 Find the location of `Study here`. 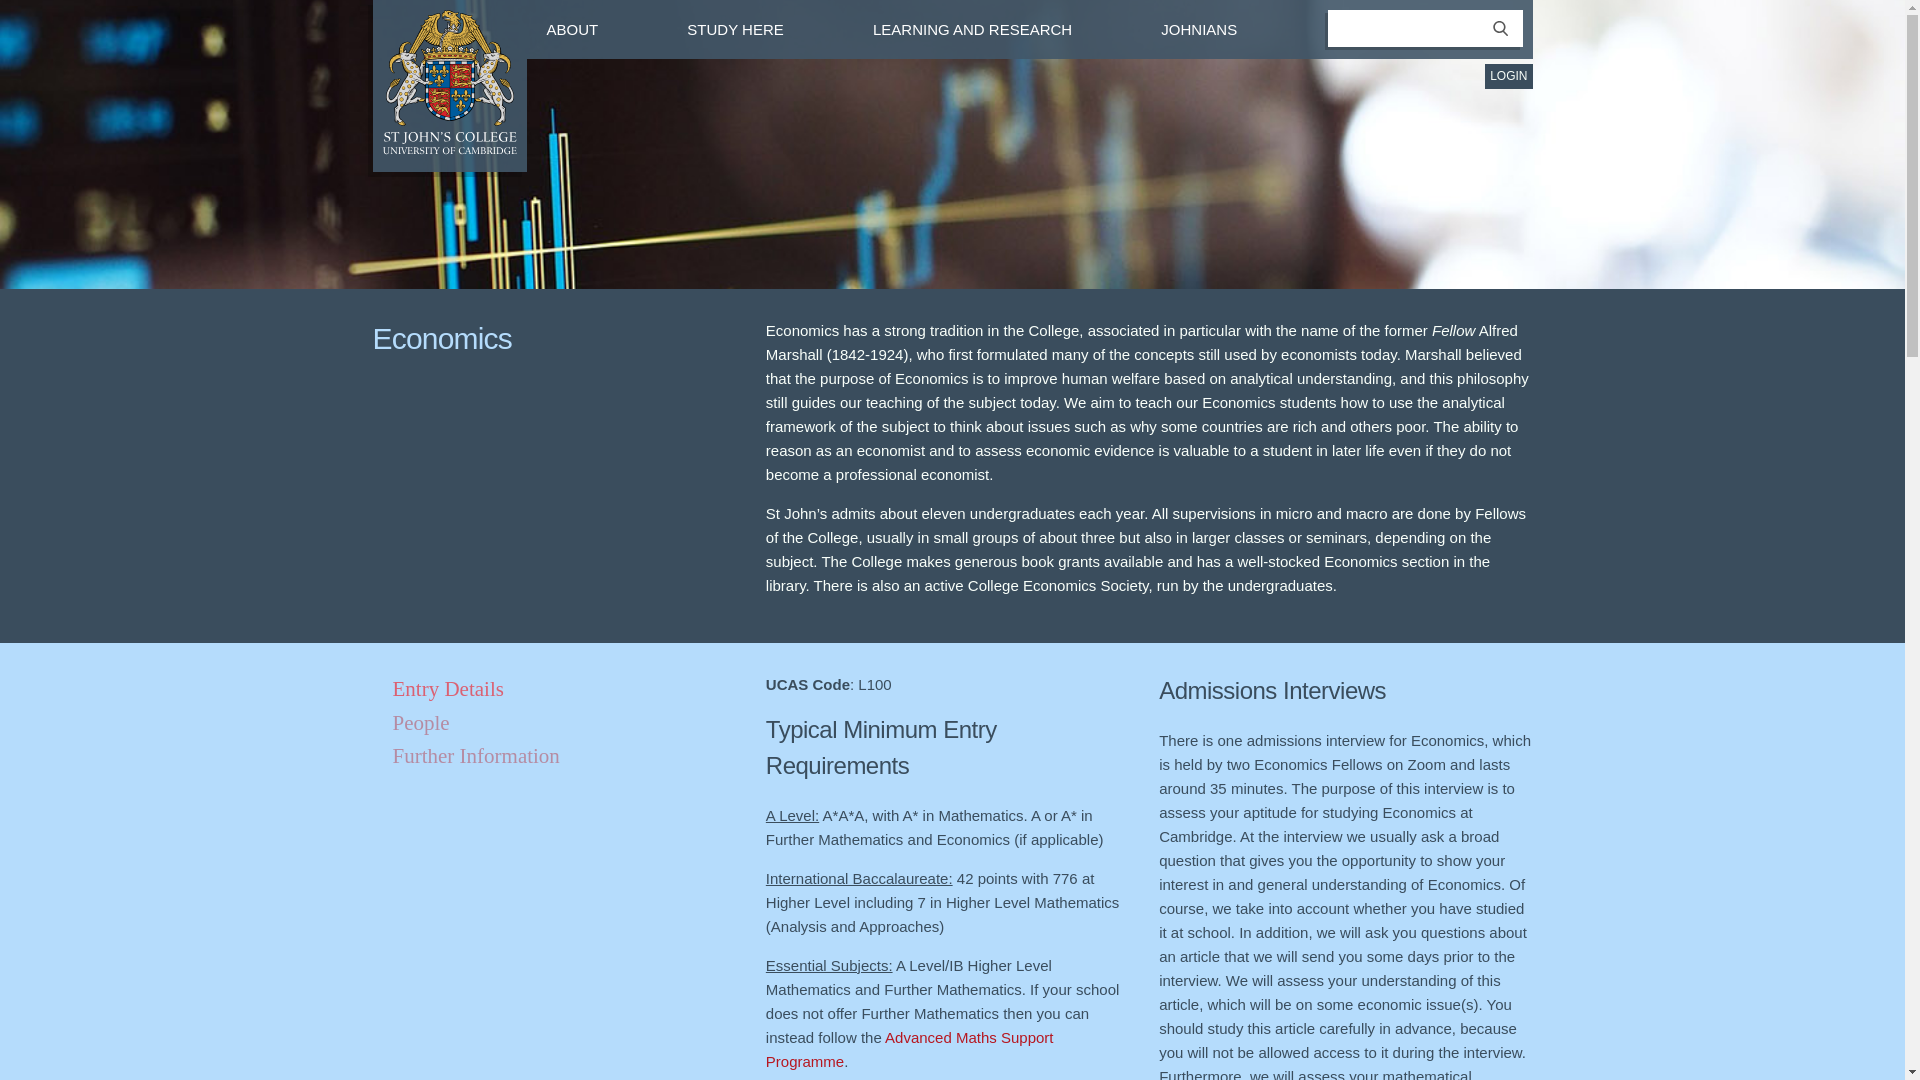

Study here is located at coordinates (757, 28).